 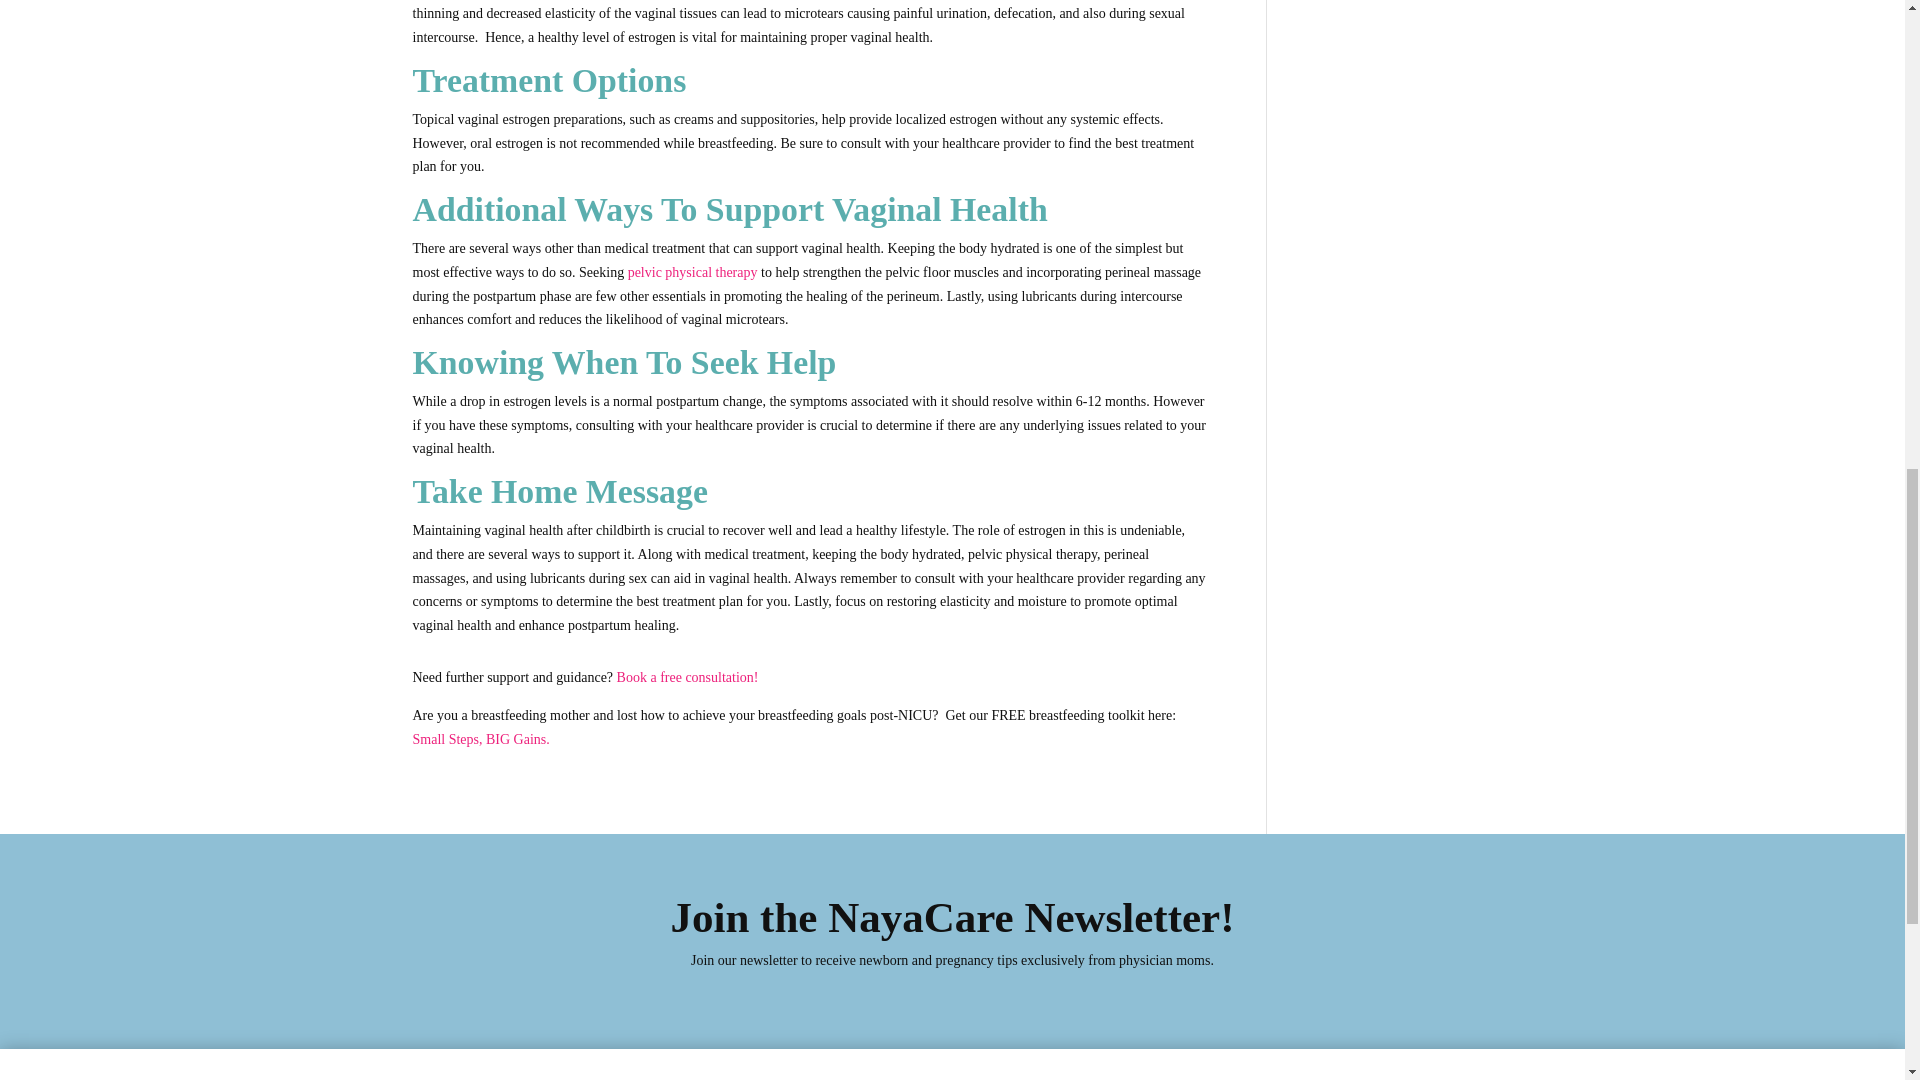 I want to click on Small Steps, BIG Gains., so click(x=480, y=740).